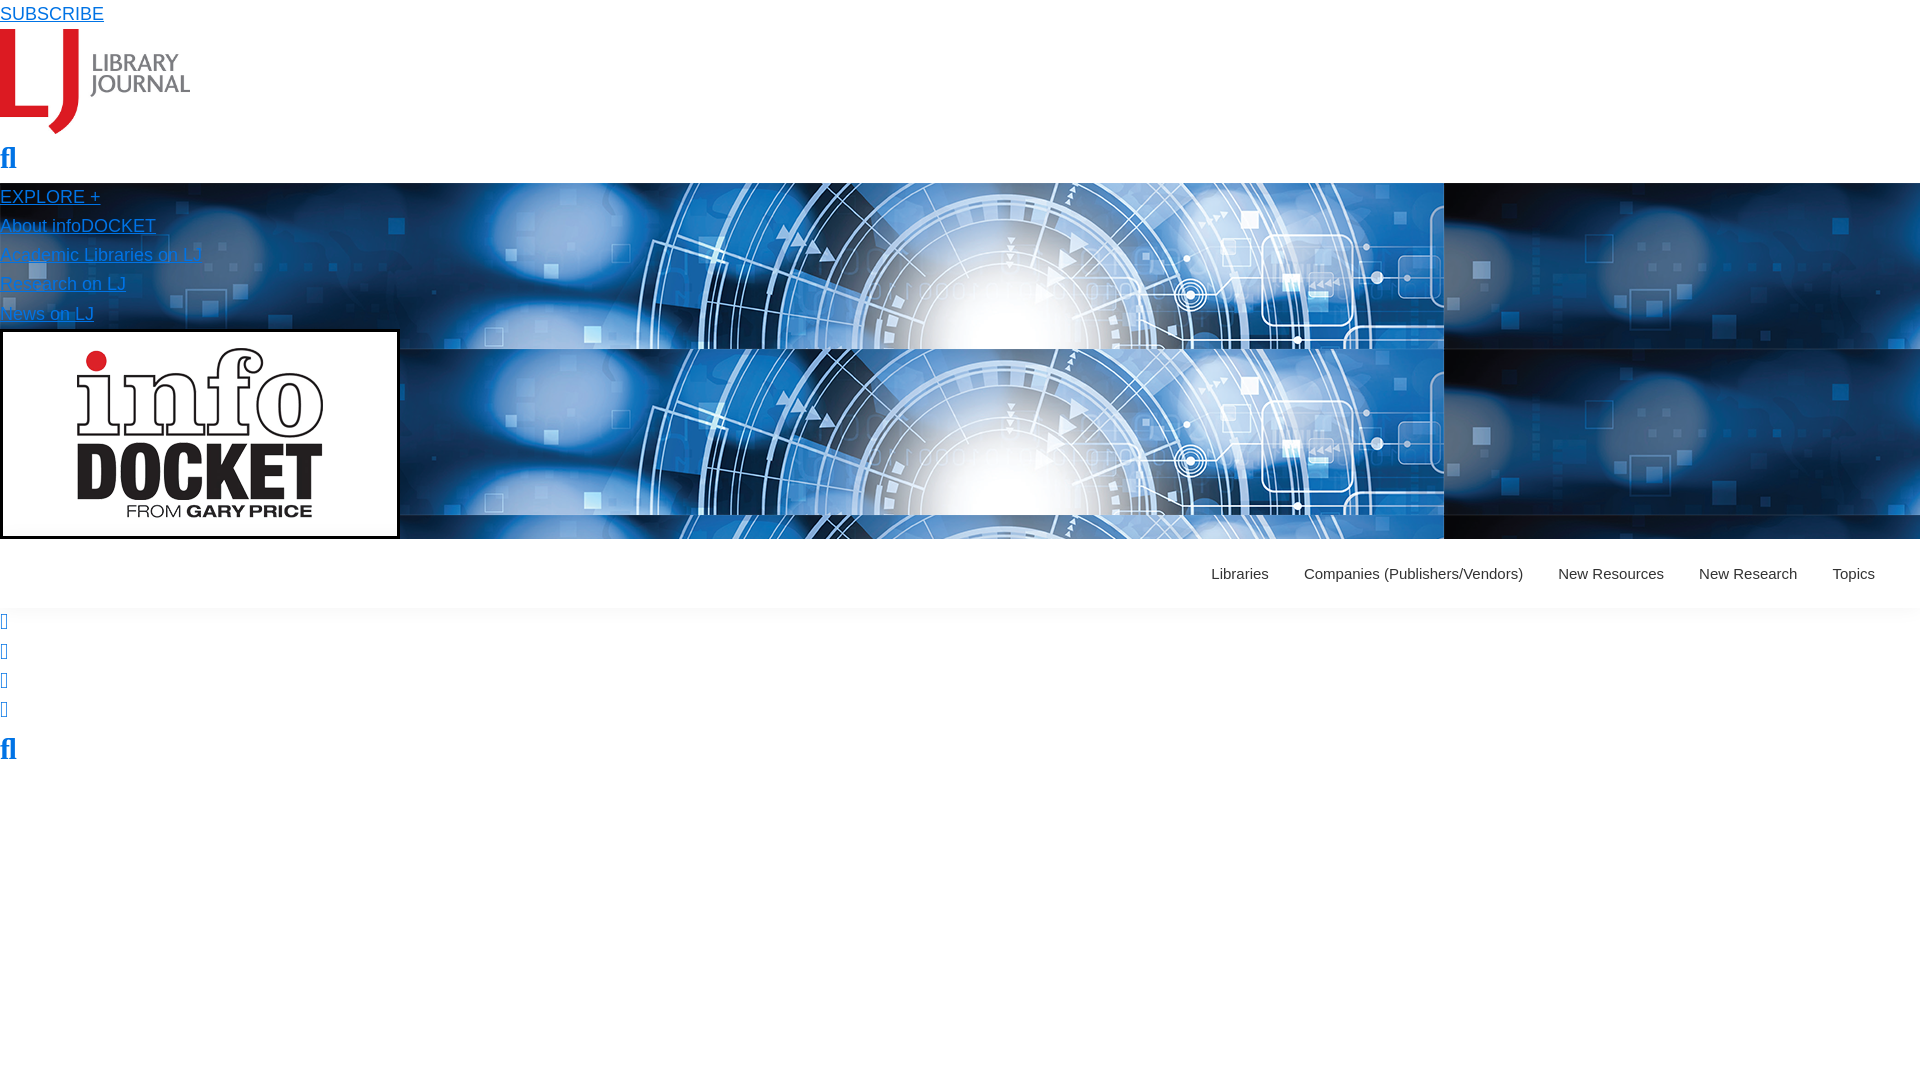  Describe the element at coordinates (78, 226) in the screenshot. I see `About infoDOCKET` at that location.